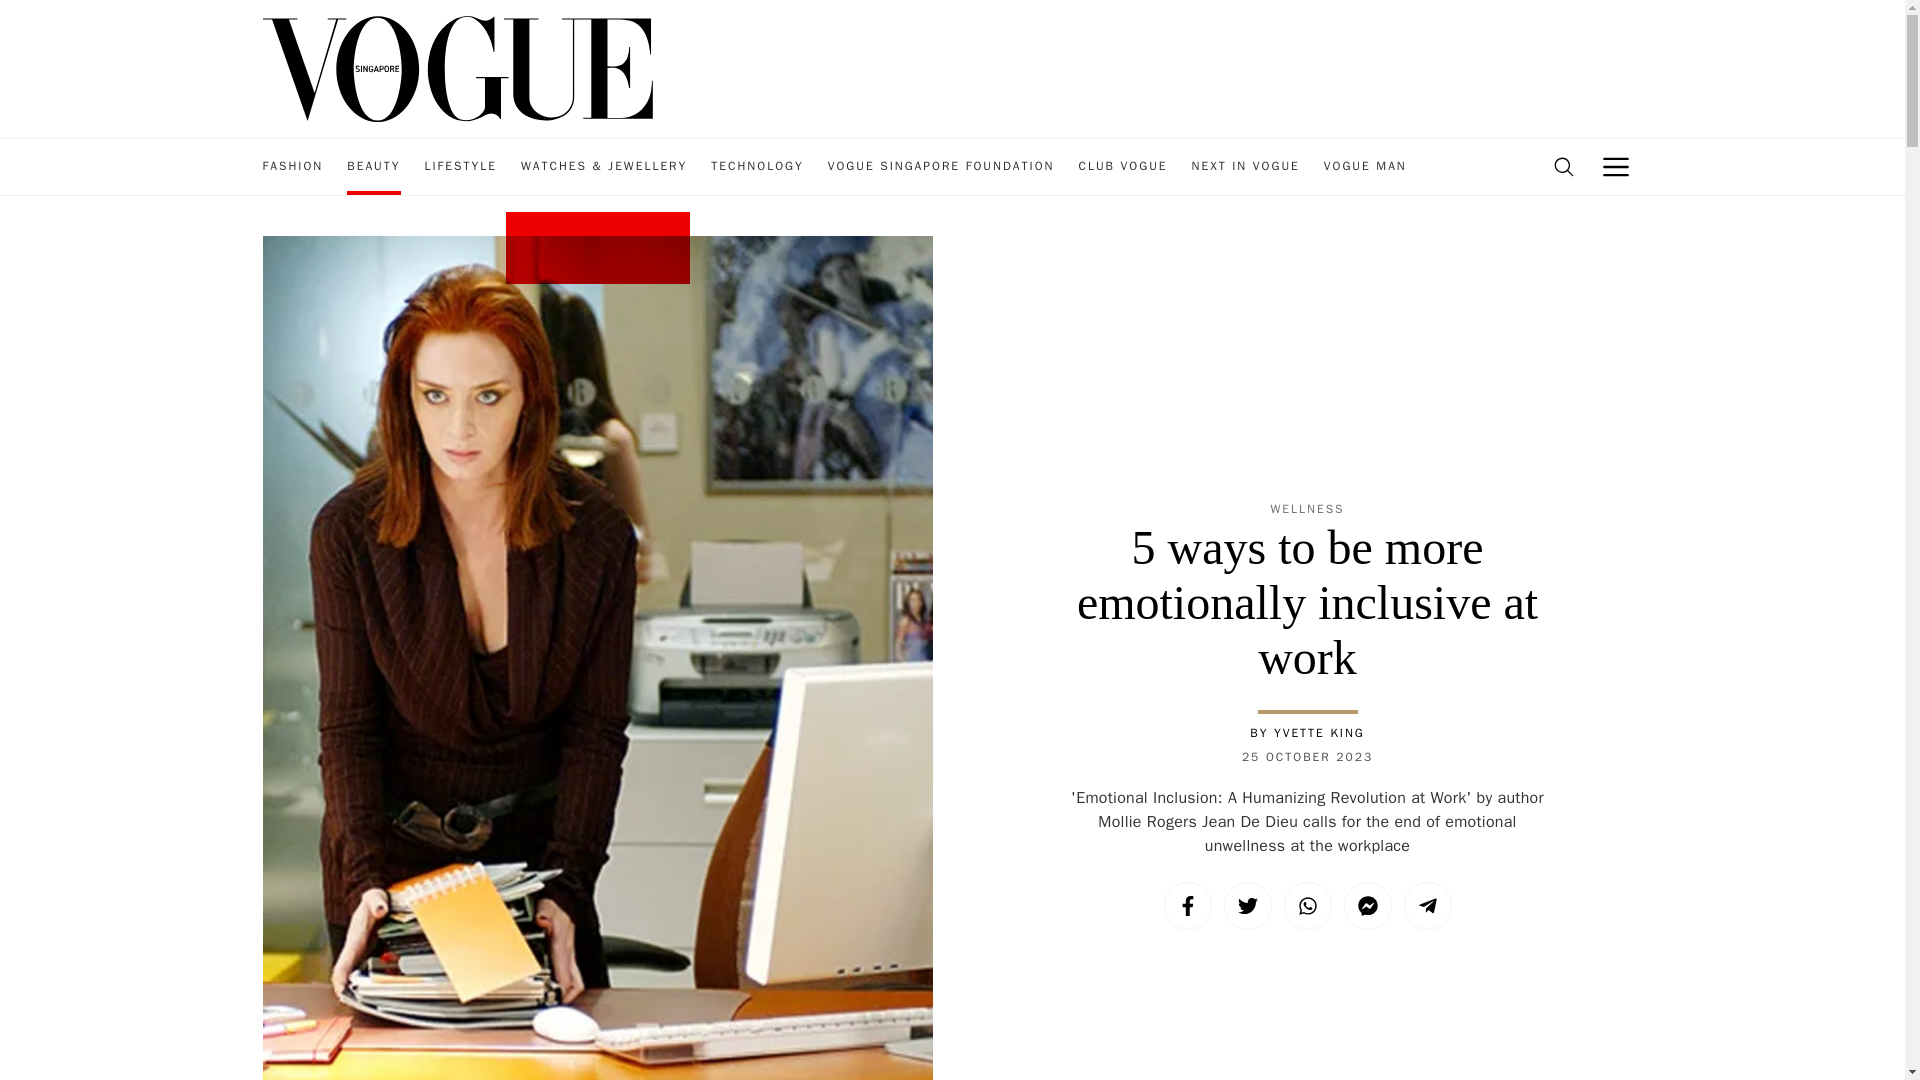 The image size is (1920, 1080). I want to click on FASHION, so click(292, 167).